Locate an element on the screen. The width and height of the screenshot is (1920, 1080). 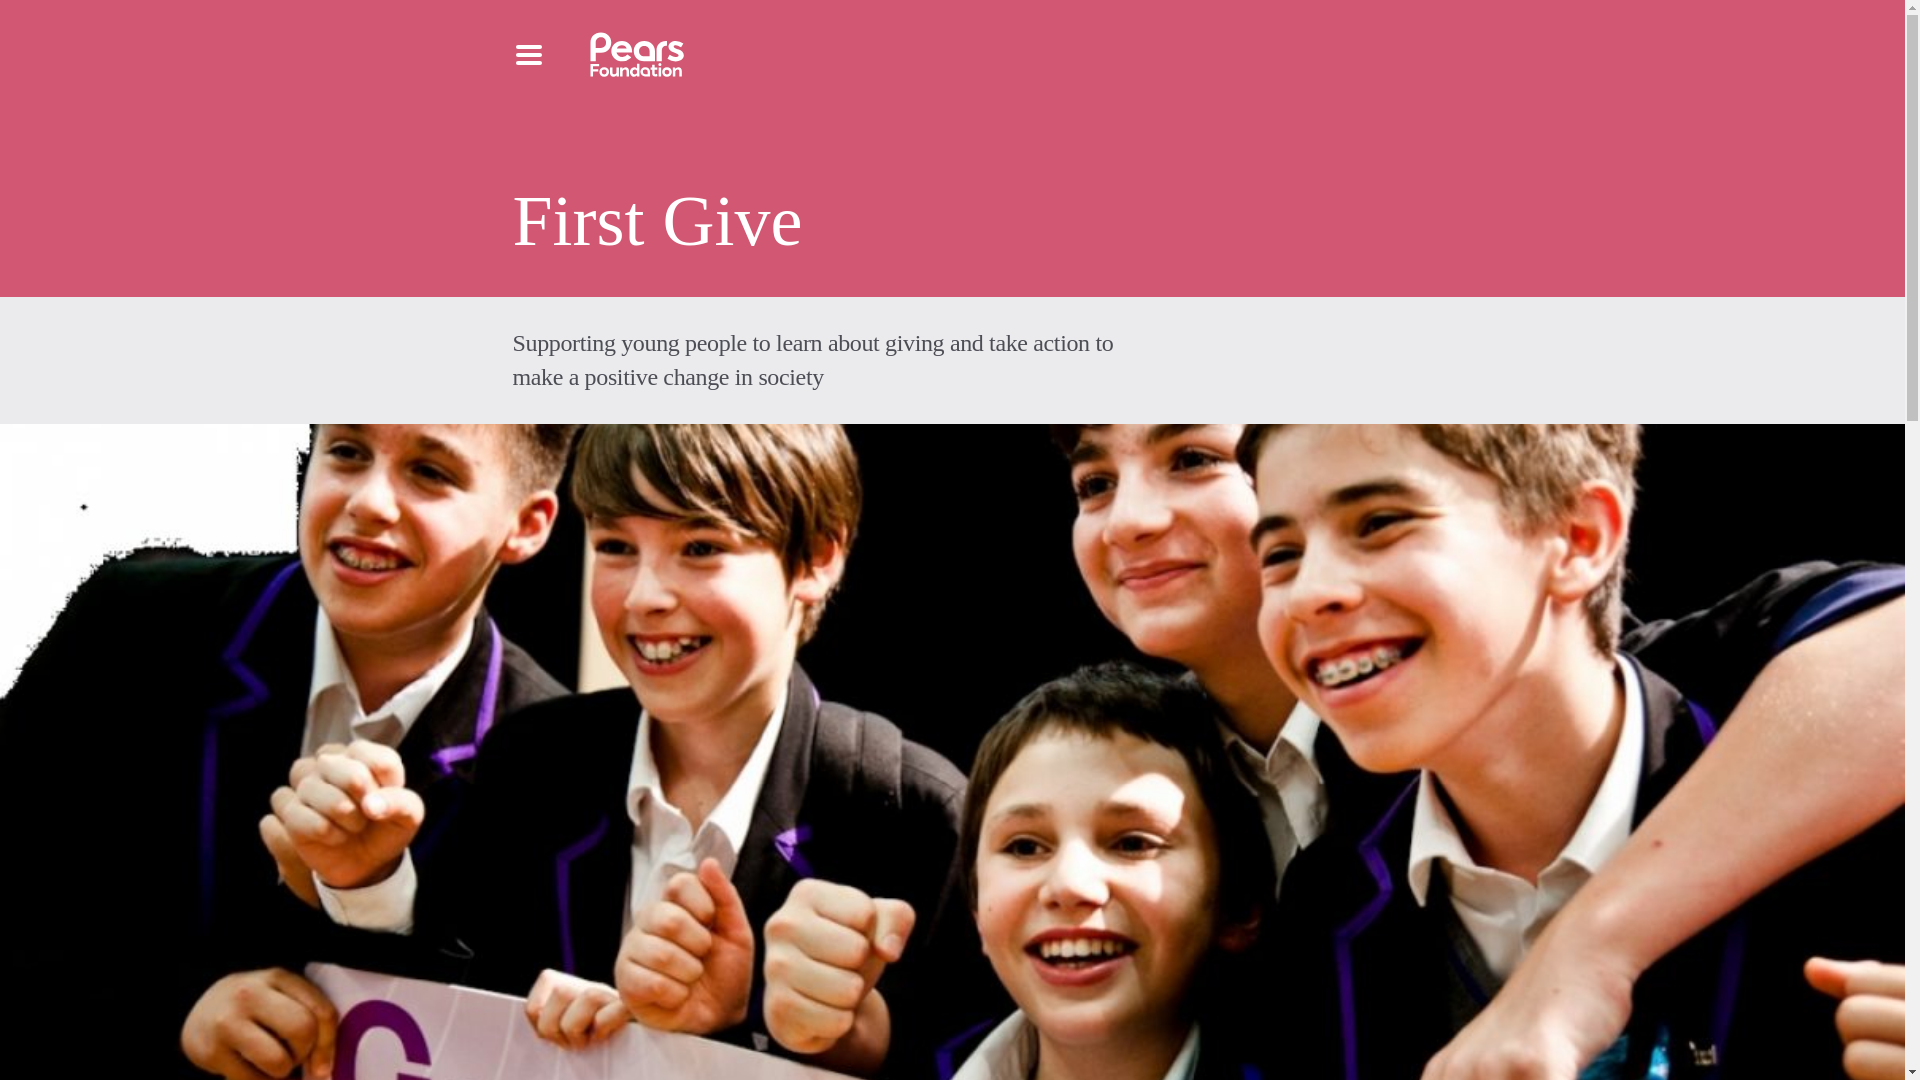
Search is located at coordinates (580, 160).